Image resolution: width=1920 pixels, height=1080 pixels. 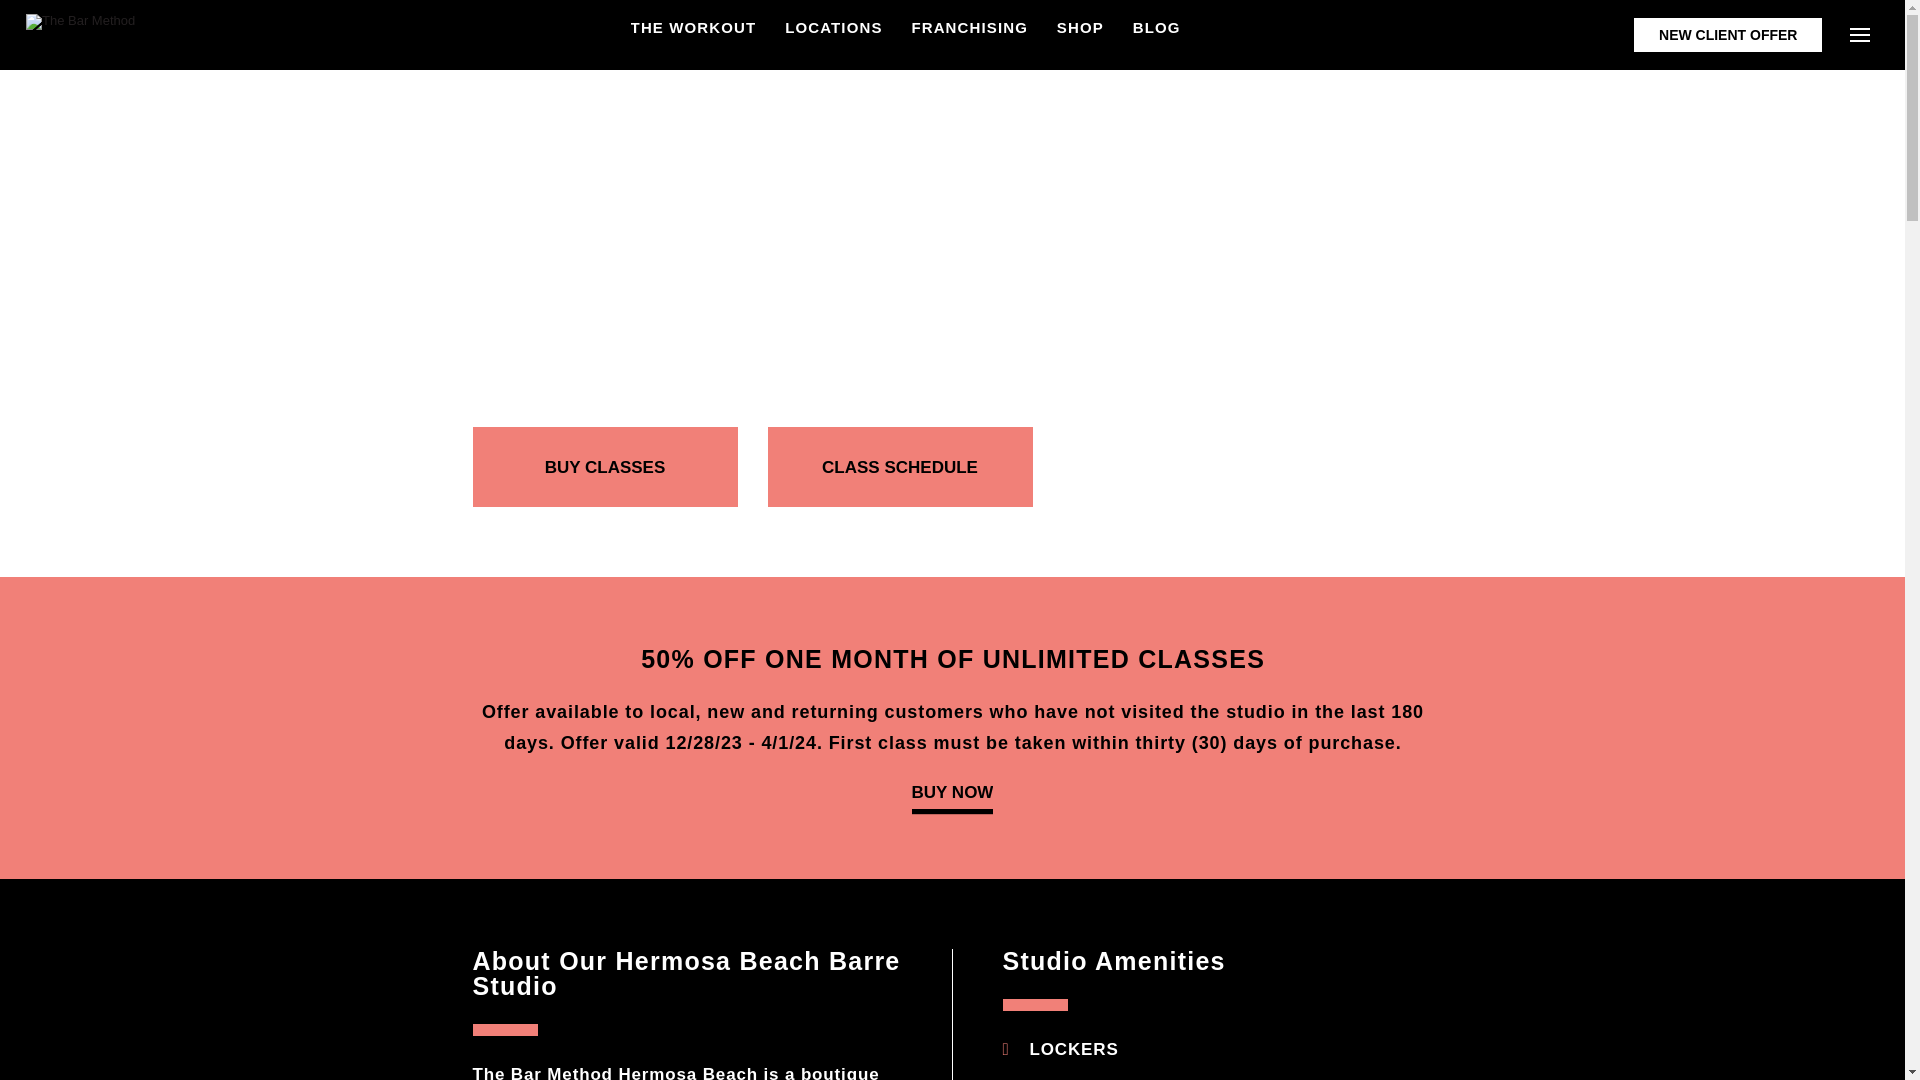 I want to click on FRANCHISING, so click(x=968, y=27).